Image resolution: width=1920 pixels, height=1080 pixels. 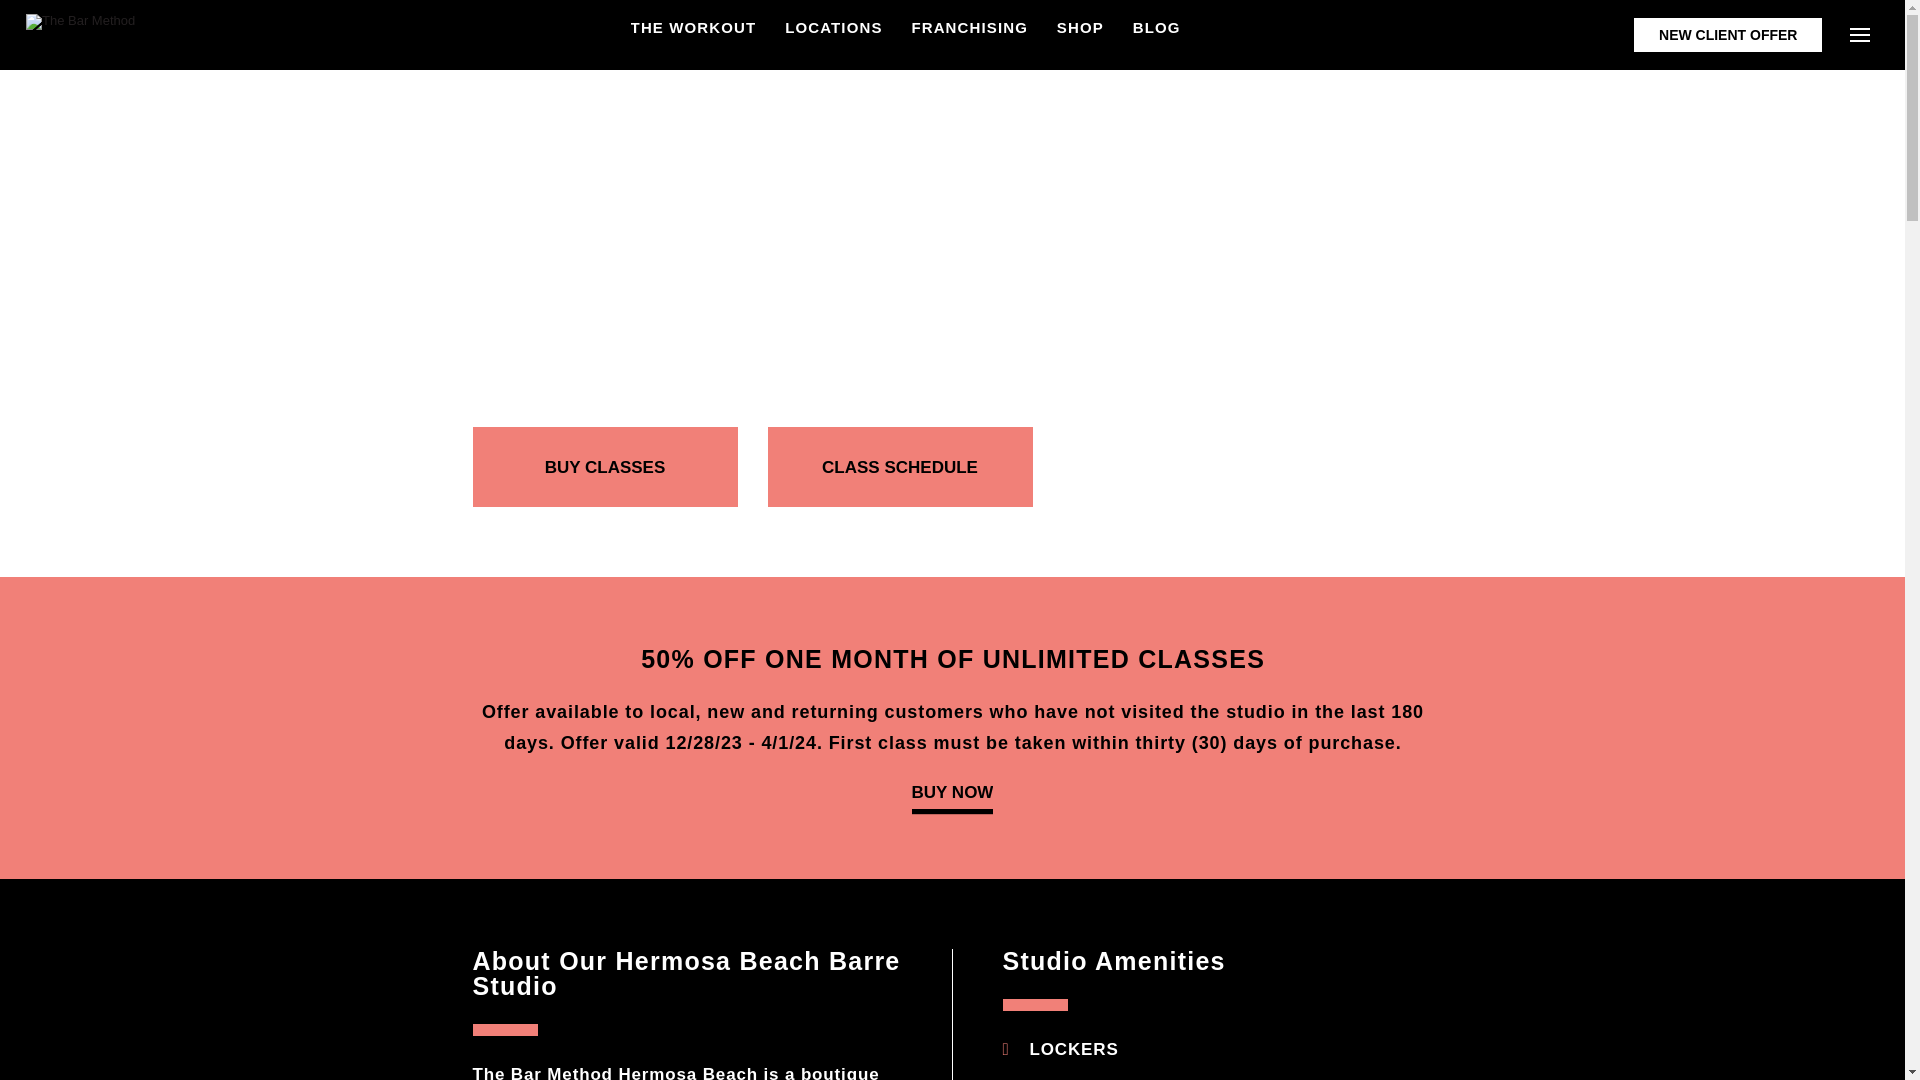 I want to click on FRANCHISING, so click(x=968, y=27).